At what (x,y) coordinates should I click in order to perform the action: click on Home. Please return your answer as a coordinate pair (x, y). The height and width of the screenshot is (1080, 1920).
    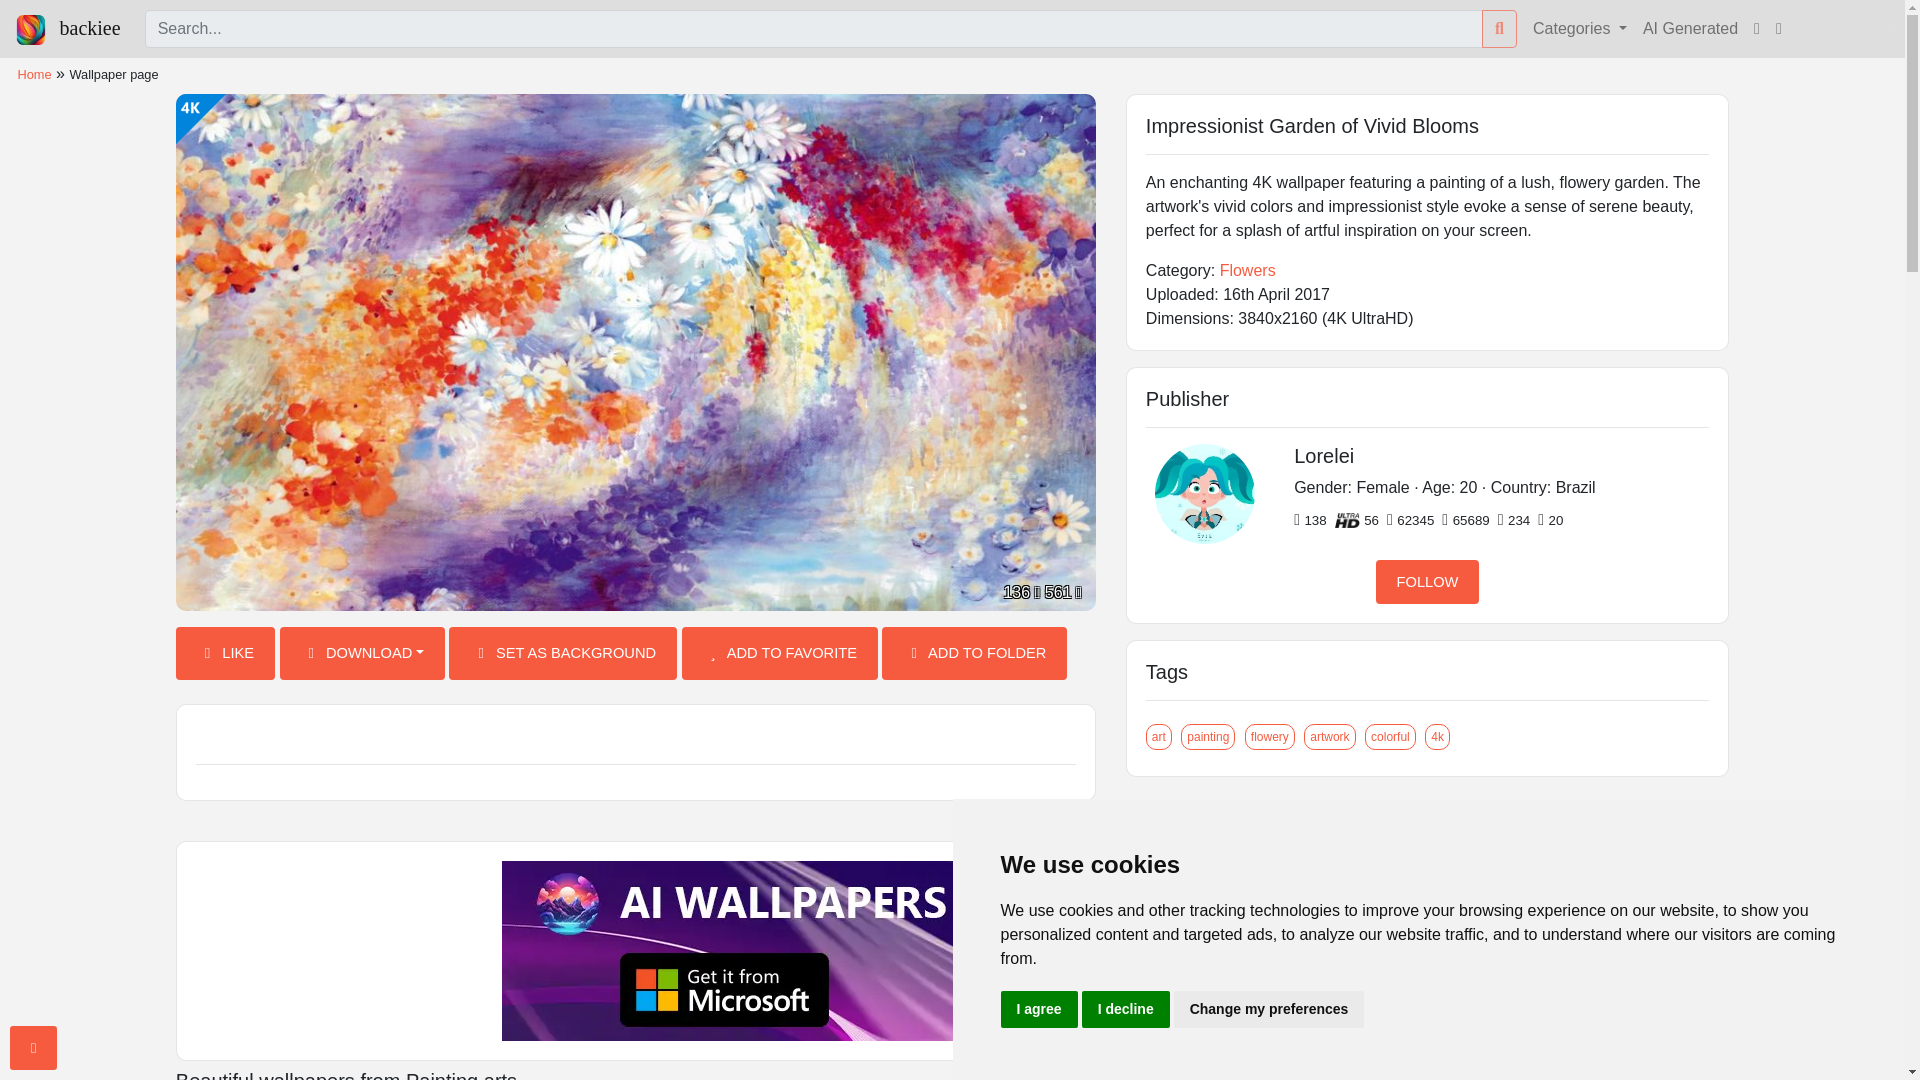
    Looking at the image, I should click on (34, 74).